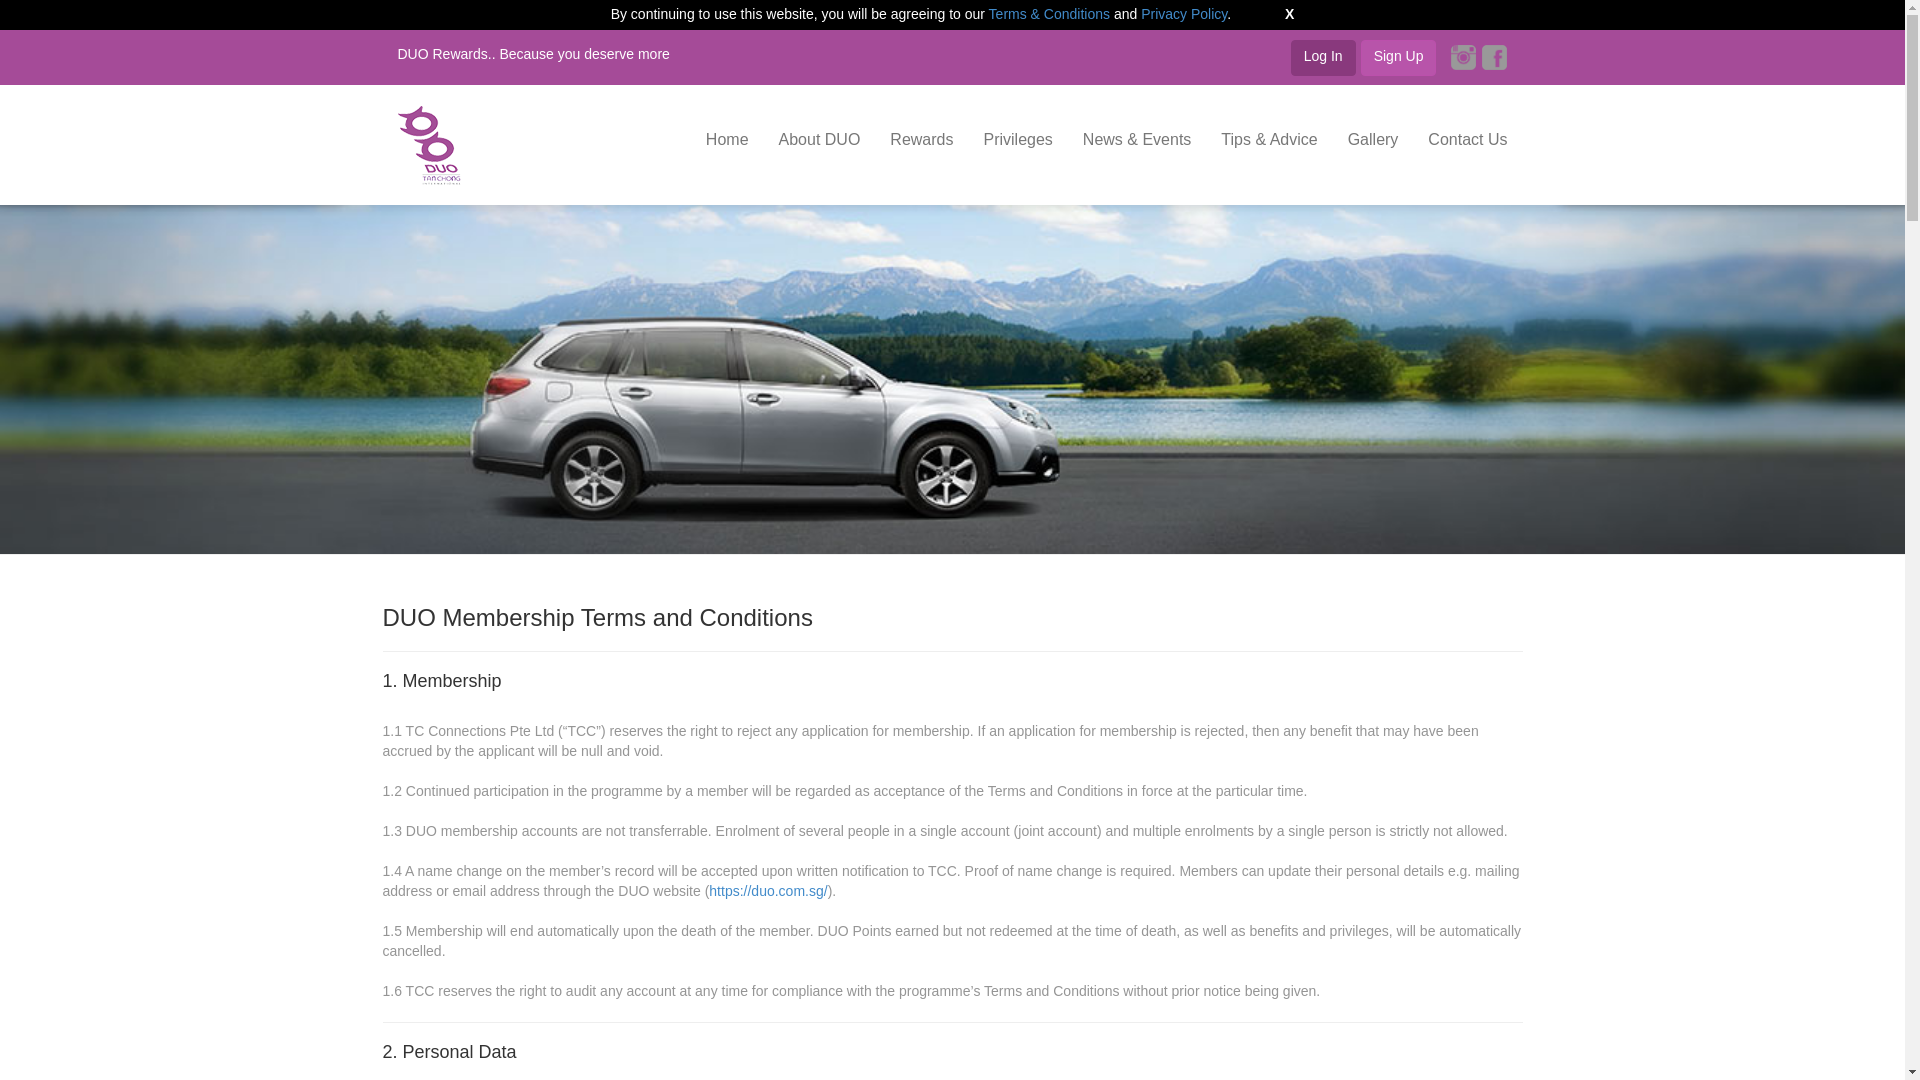 The image size is (1920, 1080). What do you see at coordinates (1372, 140) in the screenshot?
I see `Gallery` at bounding box center [1372, 140].